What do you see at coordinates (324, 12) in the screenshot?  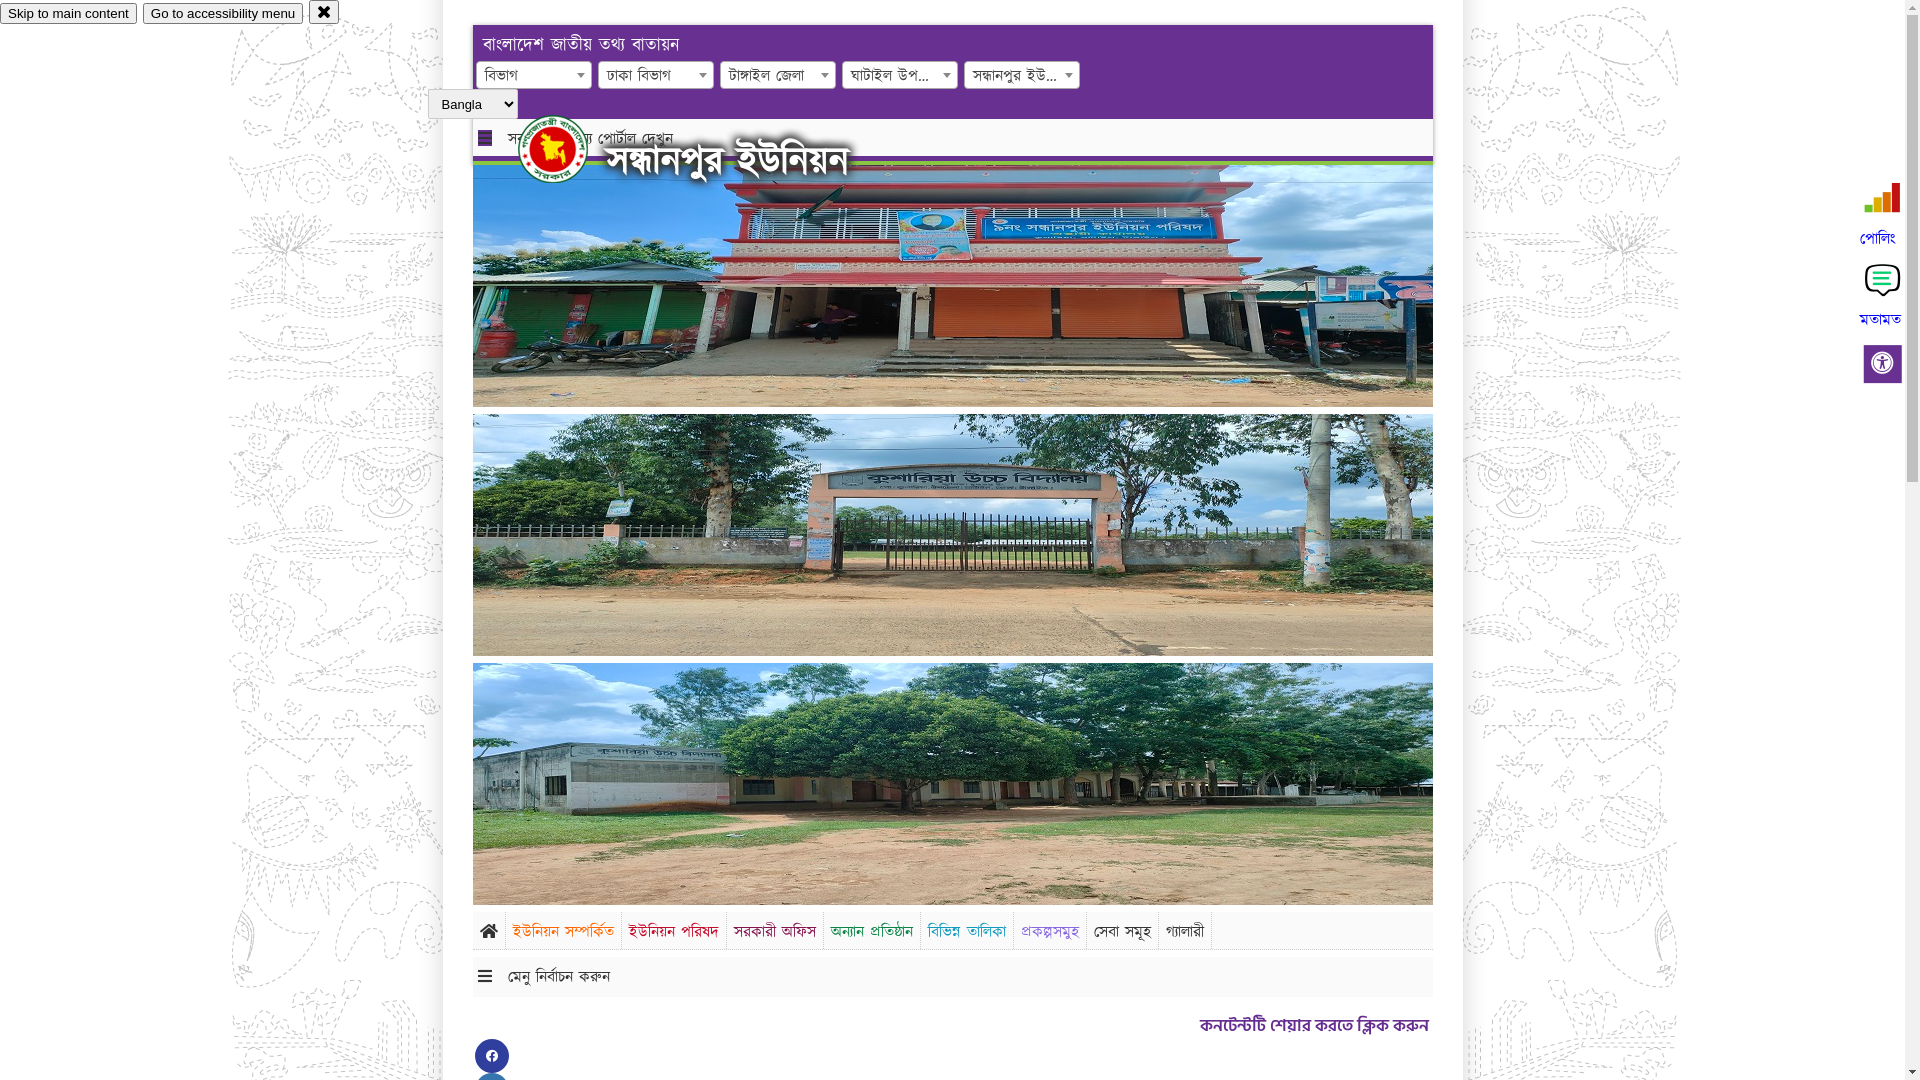 I see `close` at bounding box center [324, 12].